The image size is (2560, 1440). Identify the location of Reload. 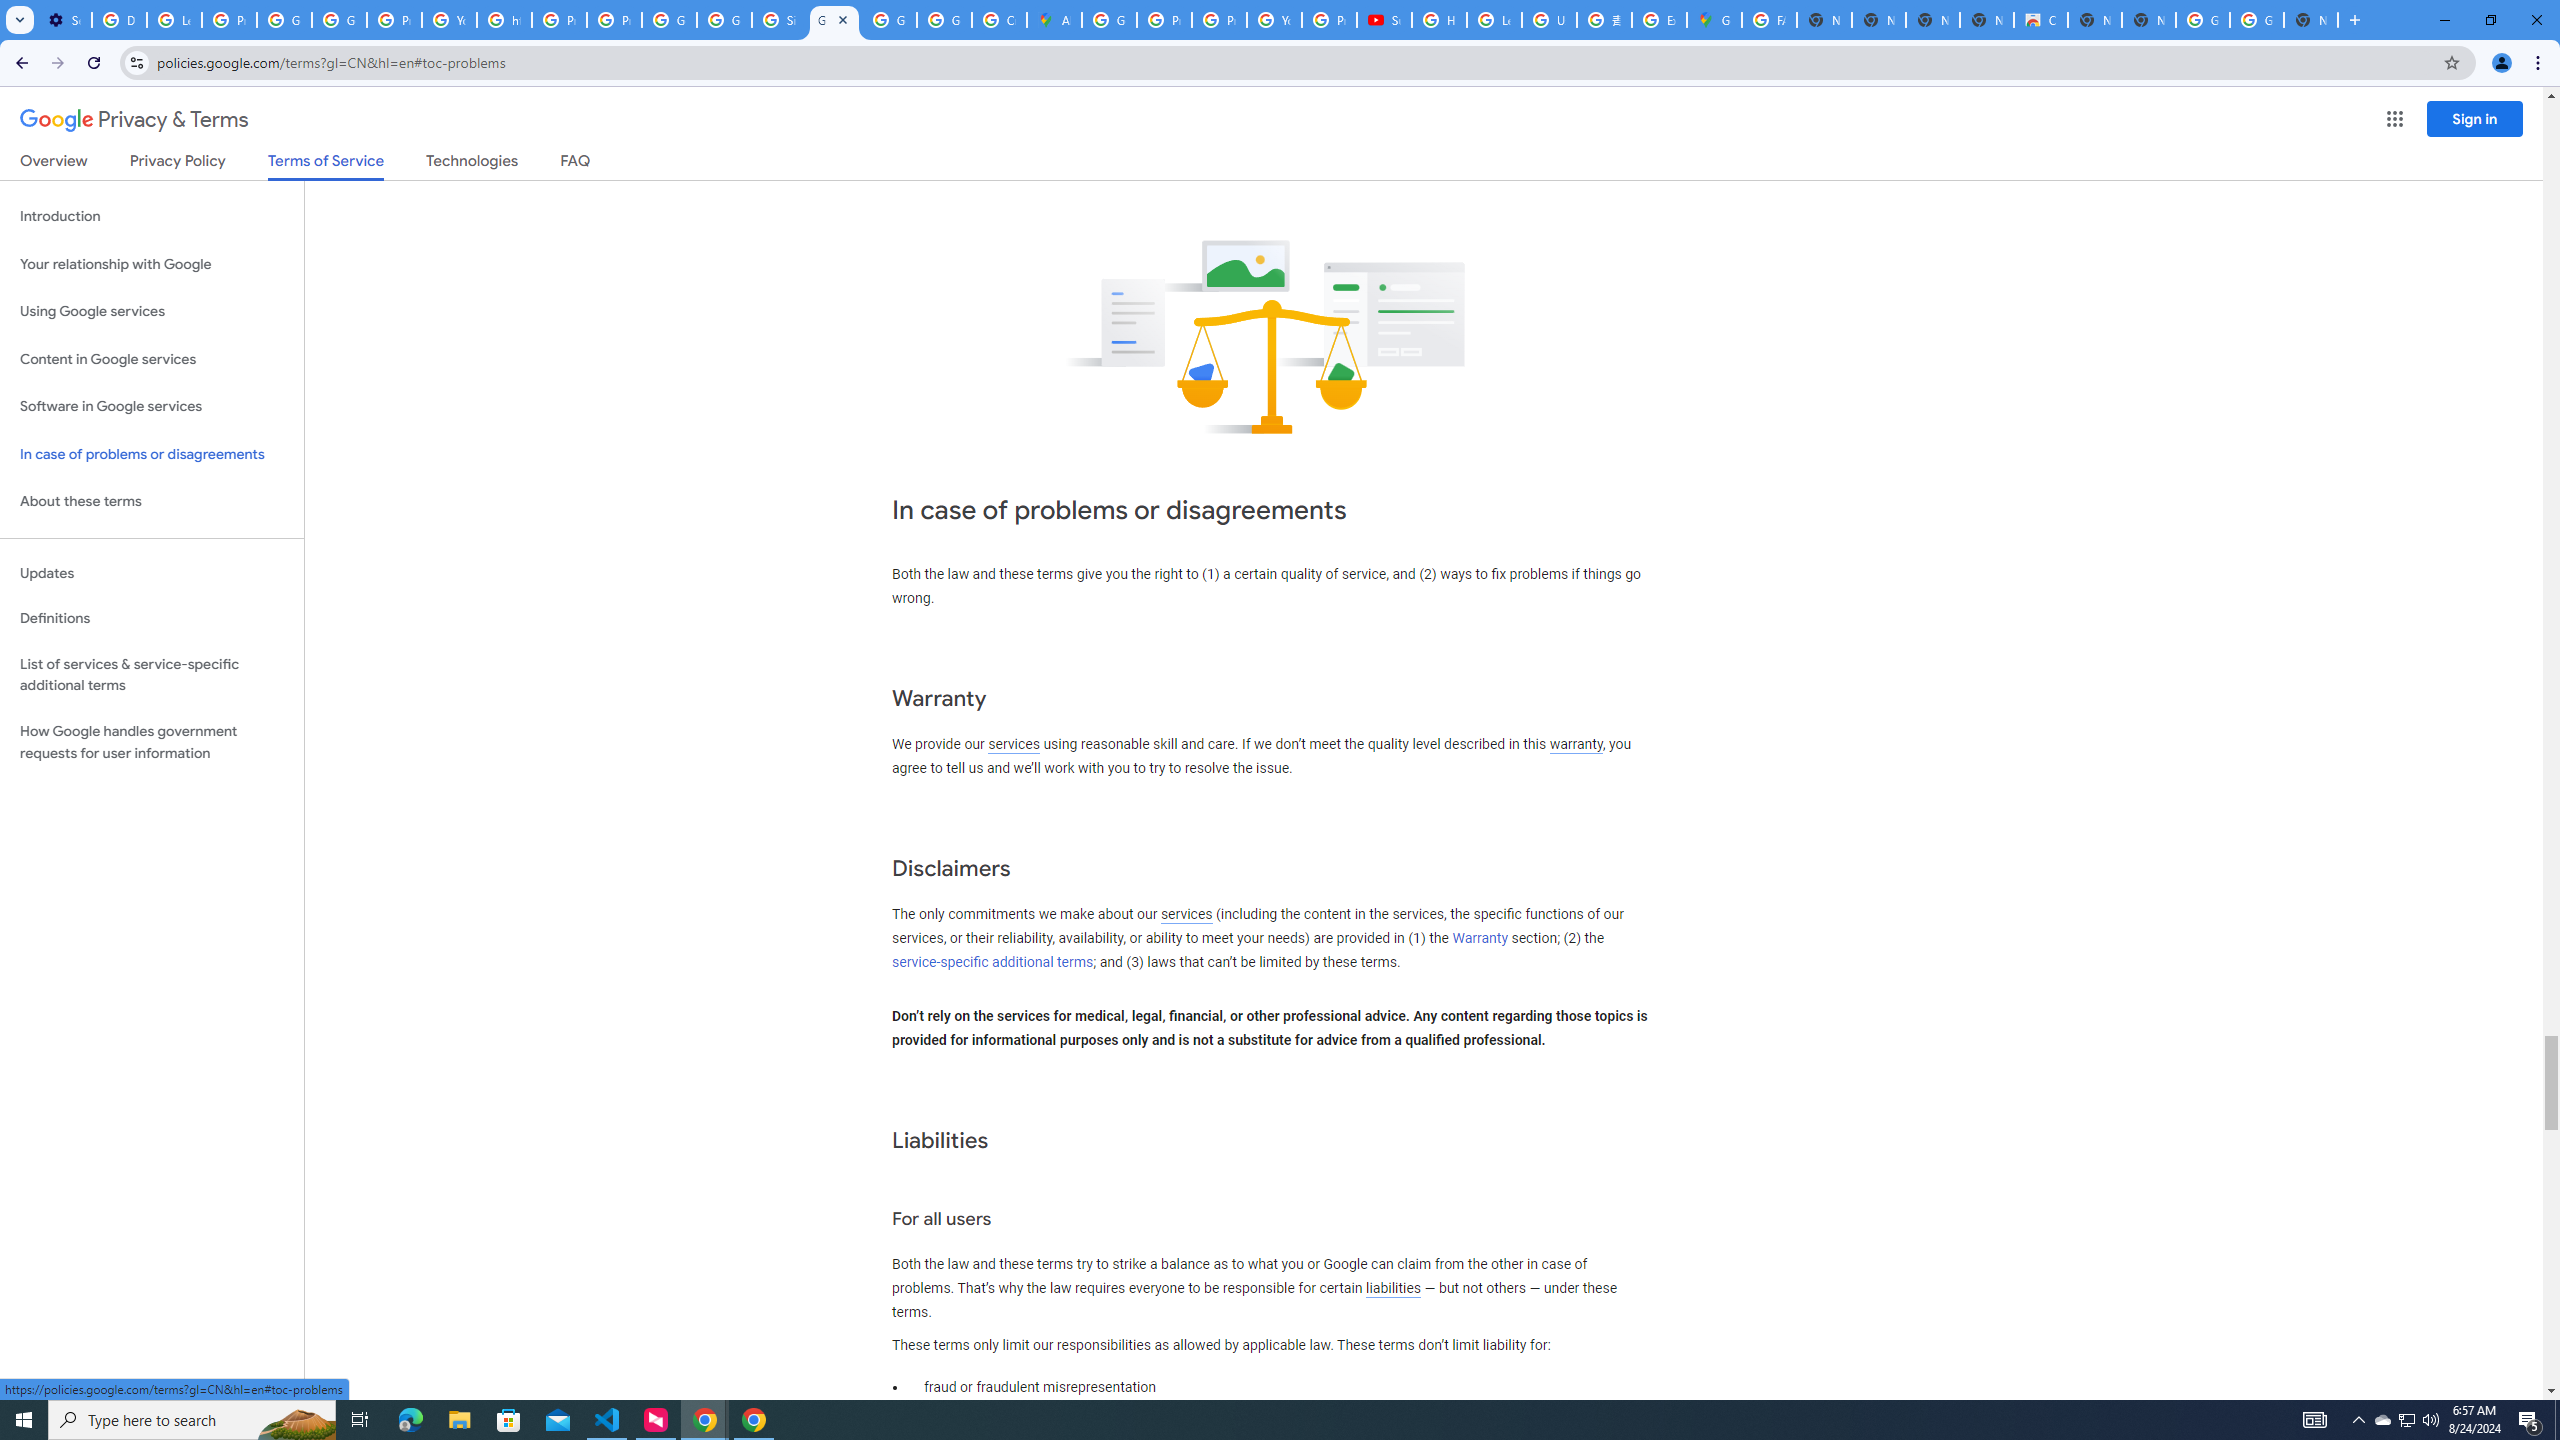
(93, 63).